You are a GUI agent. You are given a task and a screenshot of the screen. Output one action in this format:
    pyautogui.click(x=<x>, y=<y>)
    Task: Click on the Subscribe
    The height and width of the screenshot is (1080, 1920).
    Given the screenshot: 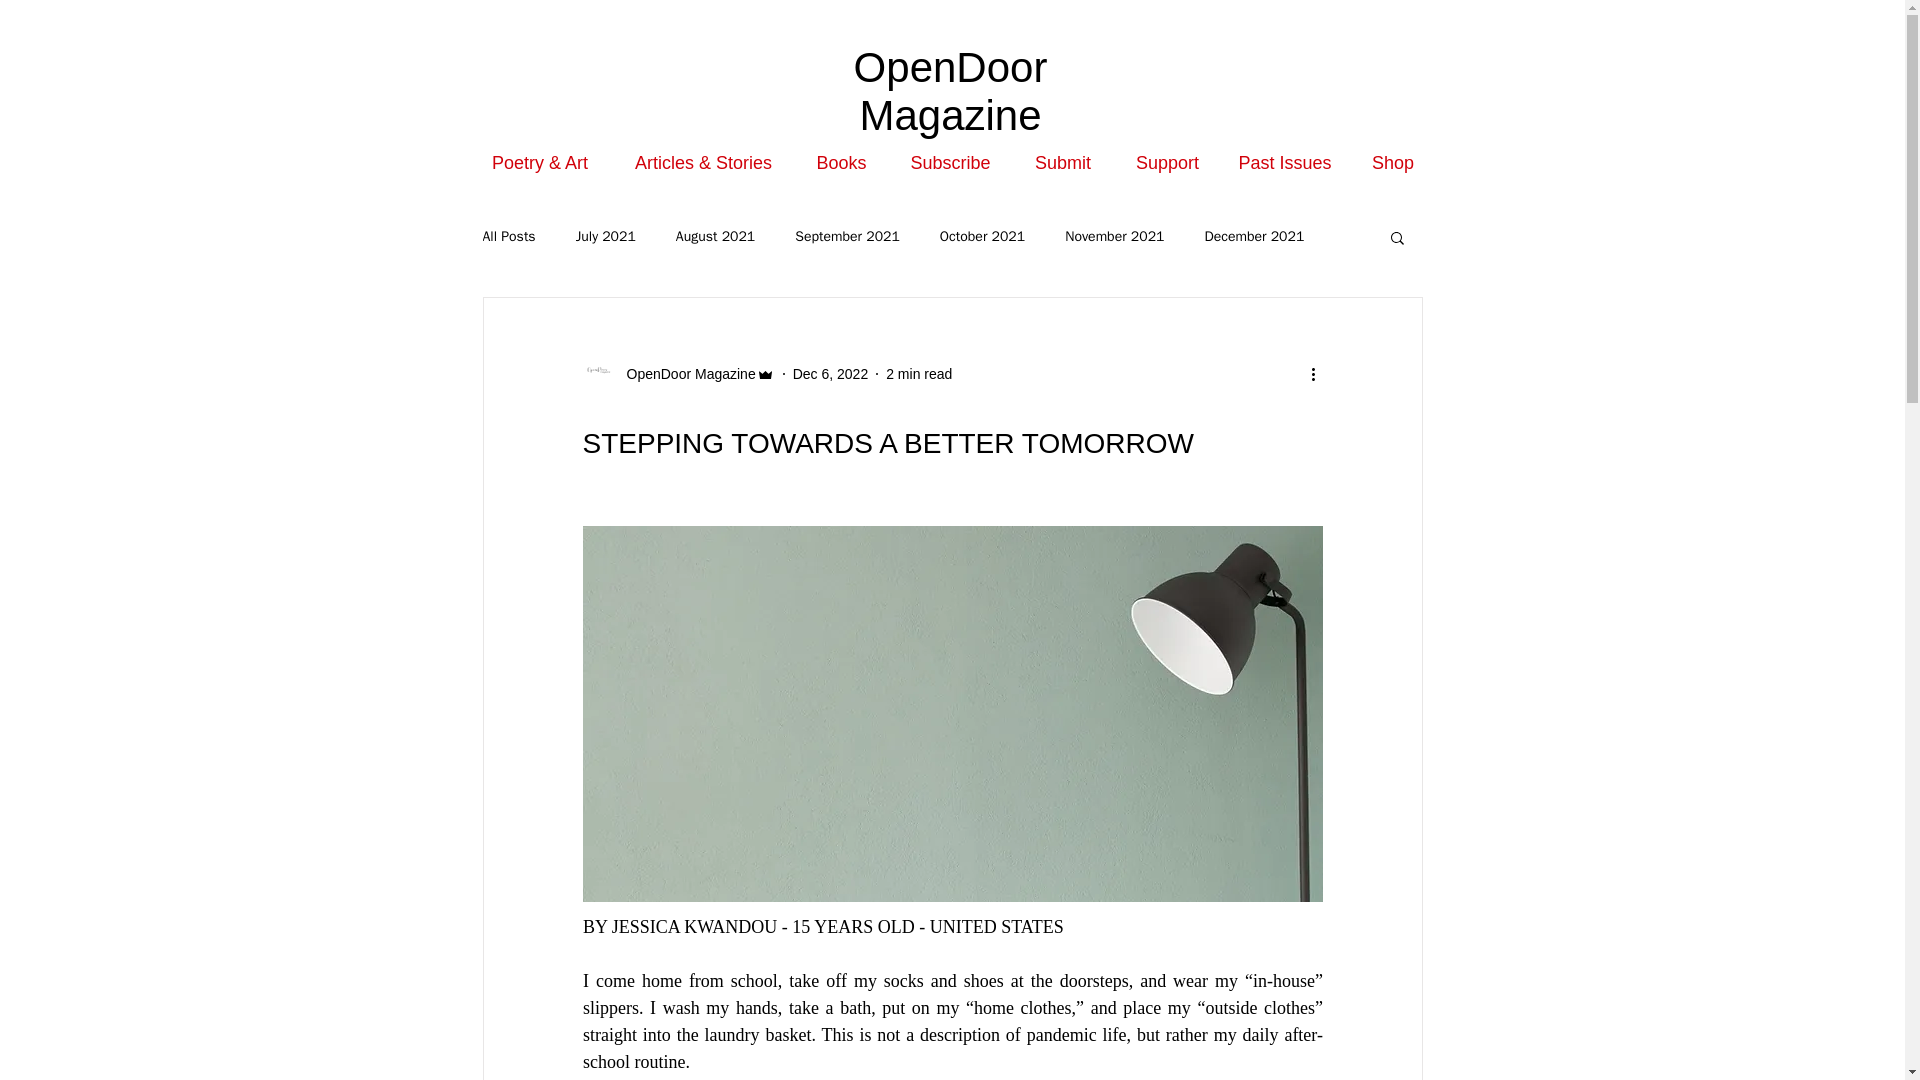 What is the action you would take?
    pyautogui.click(x=949, y=162)
    